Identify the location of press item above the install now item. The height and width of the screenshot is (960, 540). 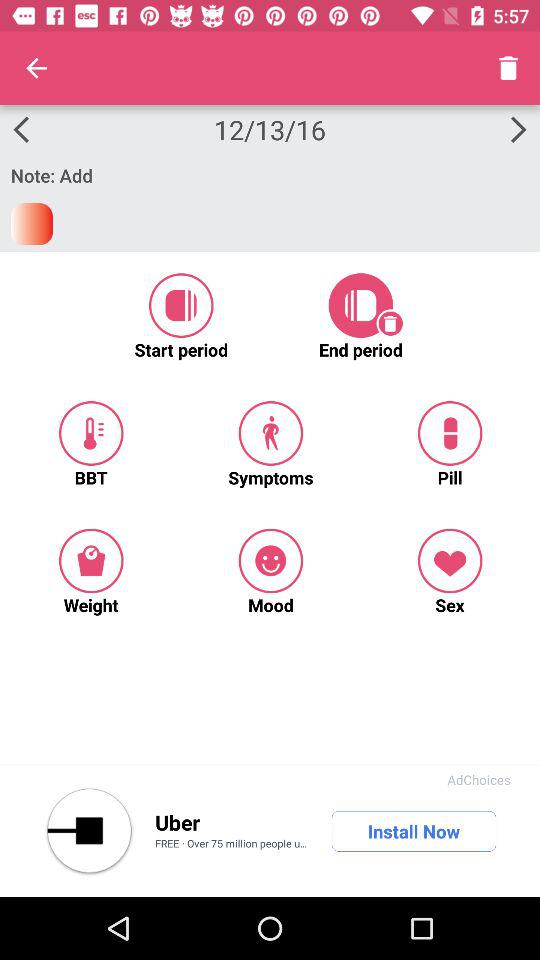
(478, 780).